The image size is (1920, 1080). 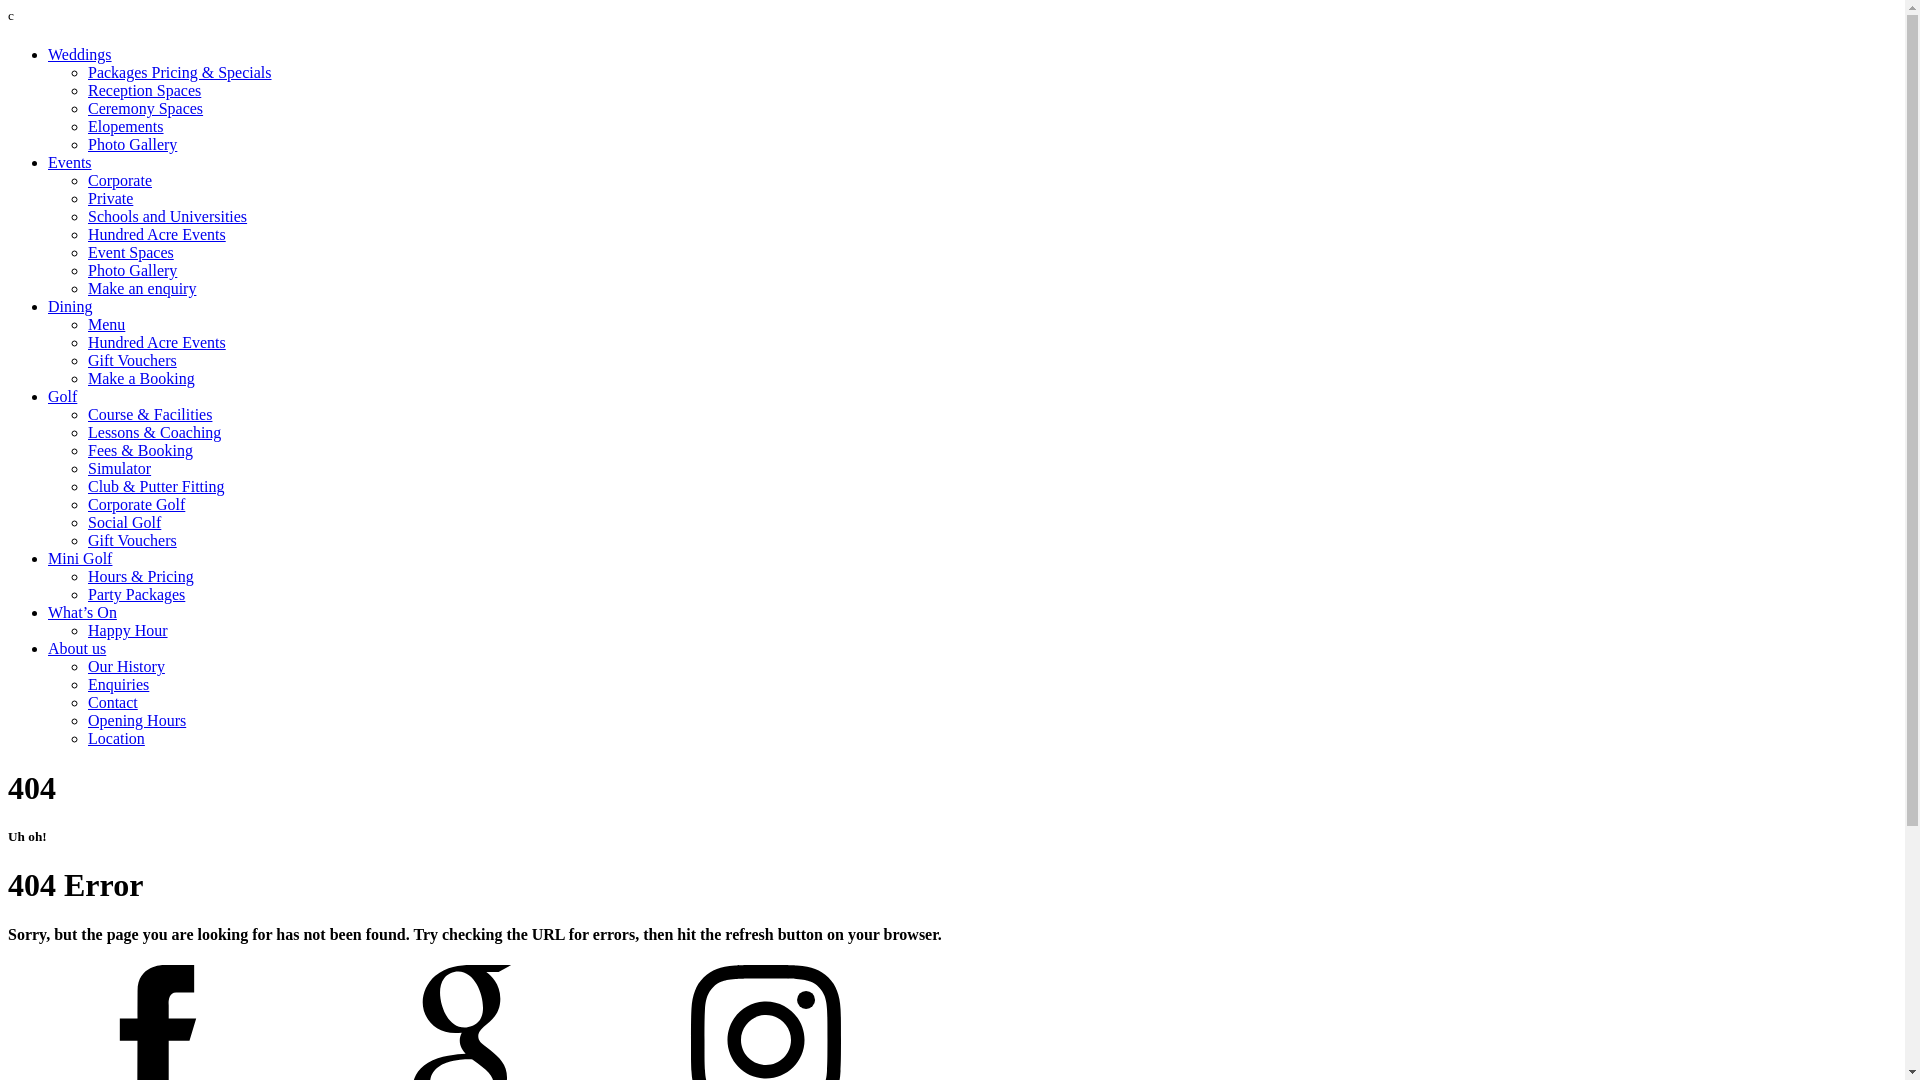 I want to click on Our History, so click(x=126, y=666).